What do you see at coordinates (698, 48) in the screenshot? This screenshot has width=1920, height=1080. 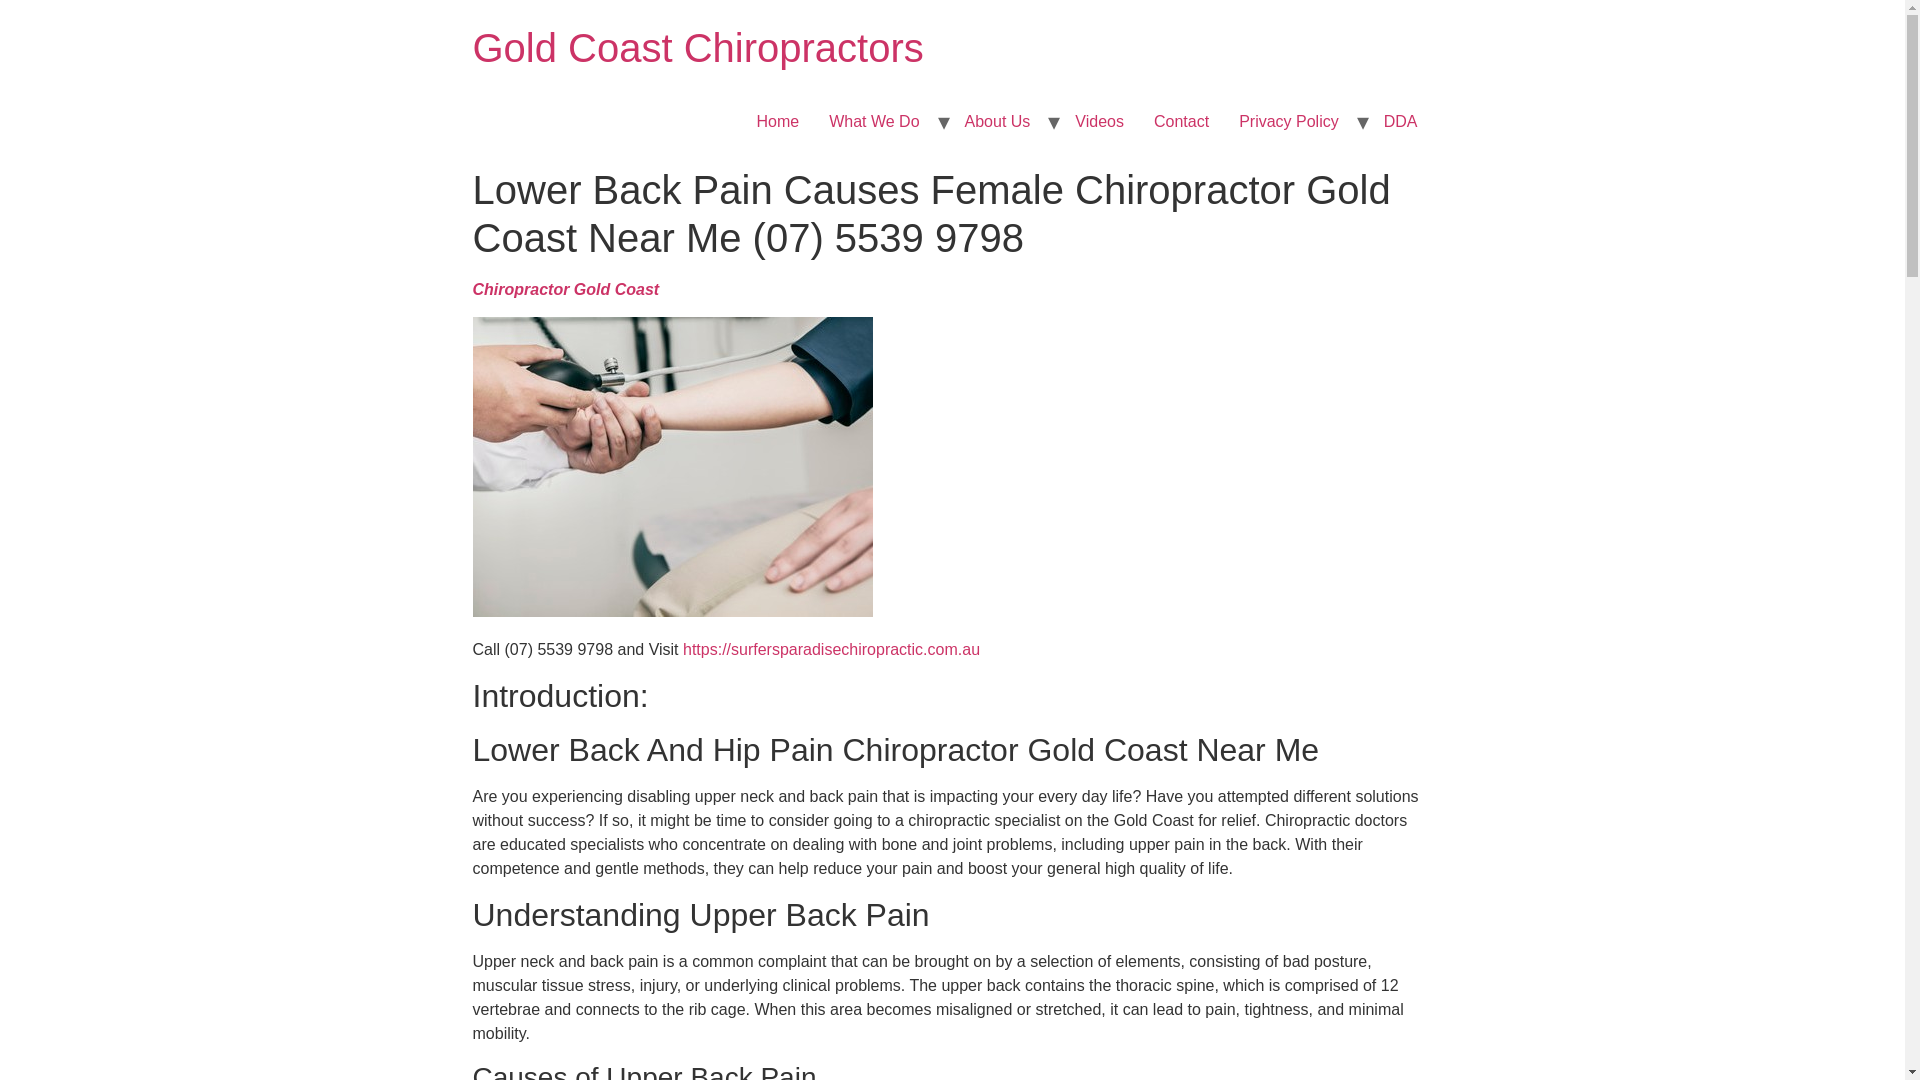 I see `Gold Coast Chiropractors` at bounding box center [698, 48].